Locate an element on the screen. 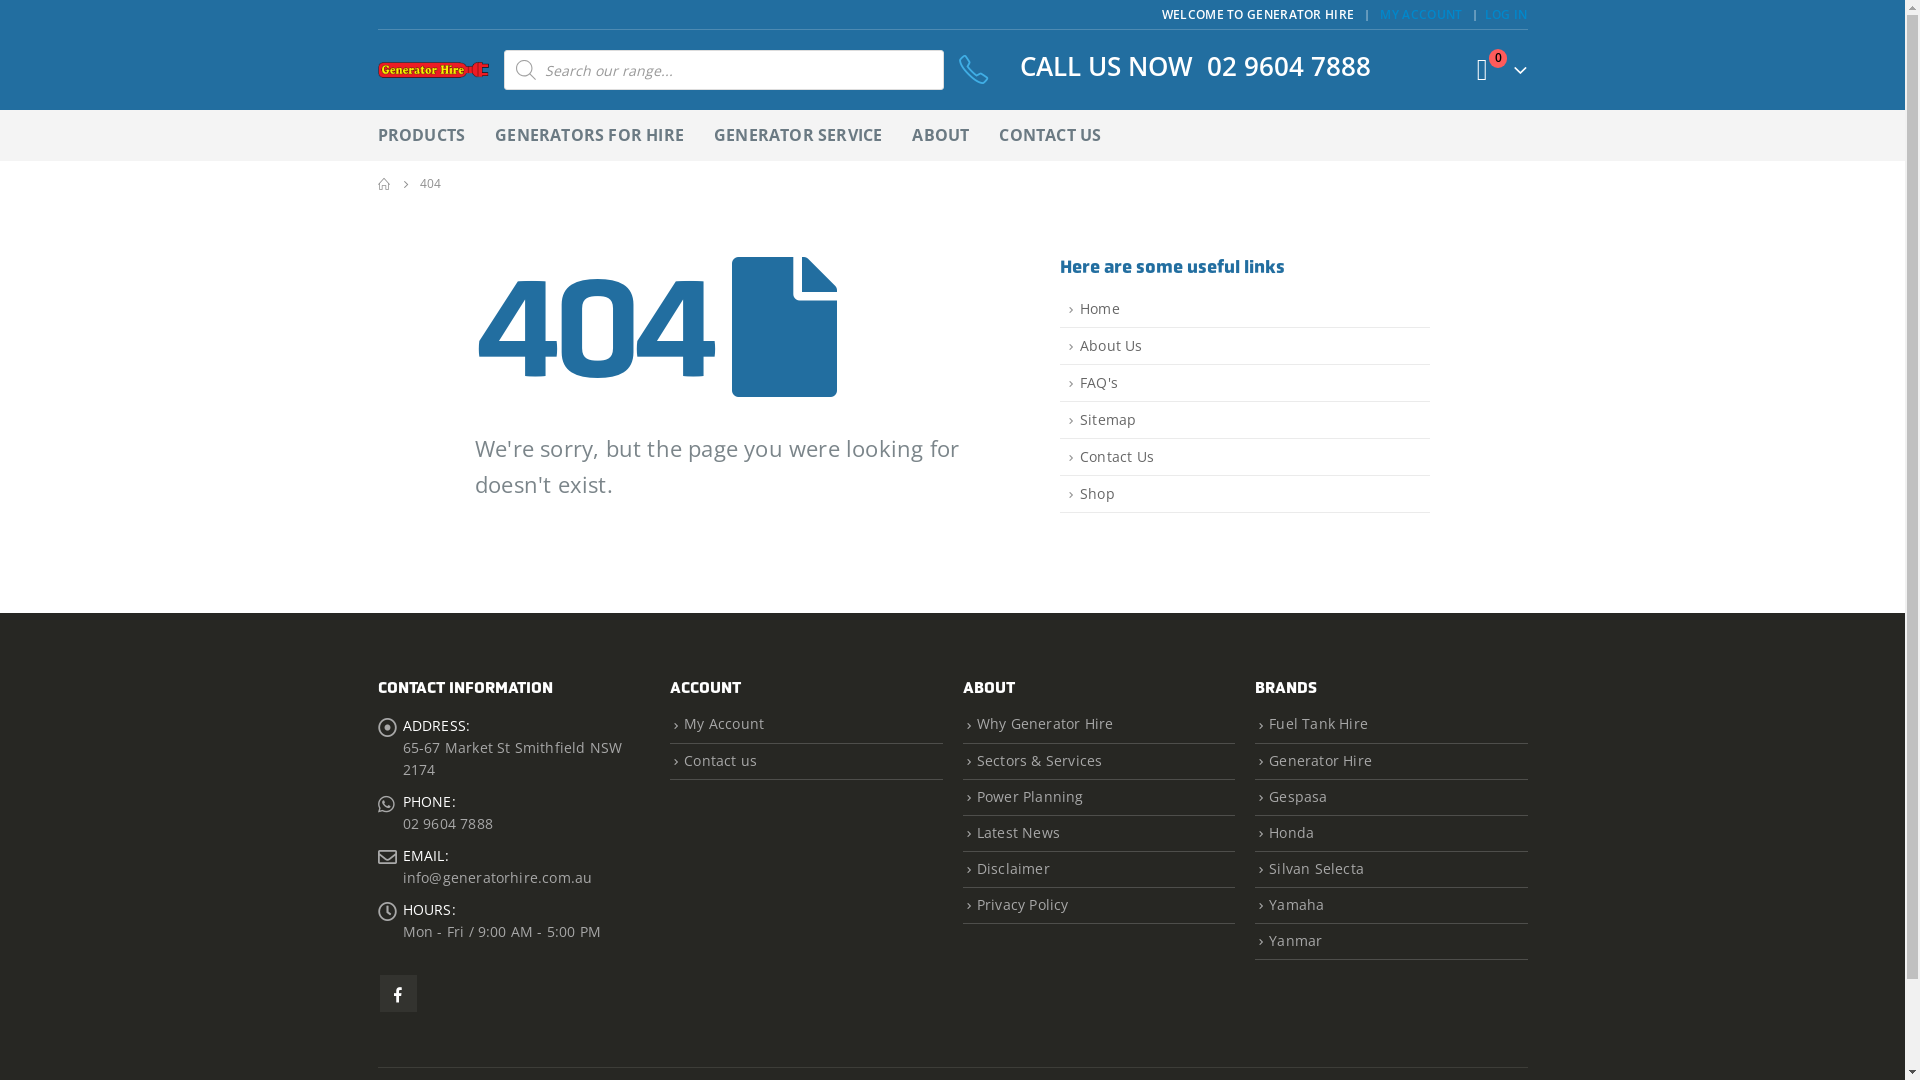 The height and width of the screenshot is (1080, 1920). PRODUCTS is located at coordinates (422, 136).